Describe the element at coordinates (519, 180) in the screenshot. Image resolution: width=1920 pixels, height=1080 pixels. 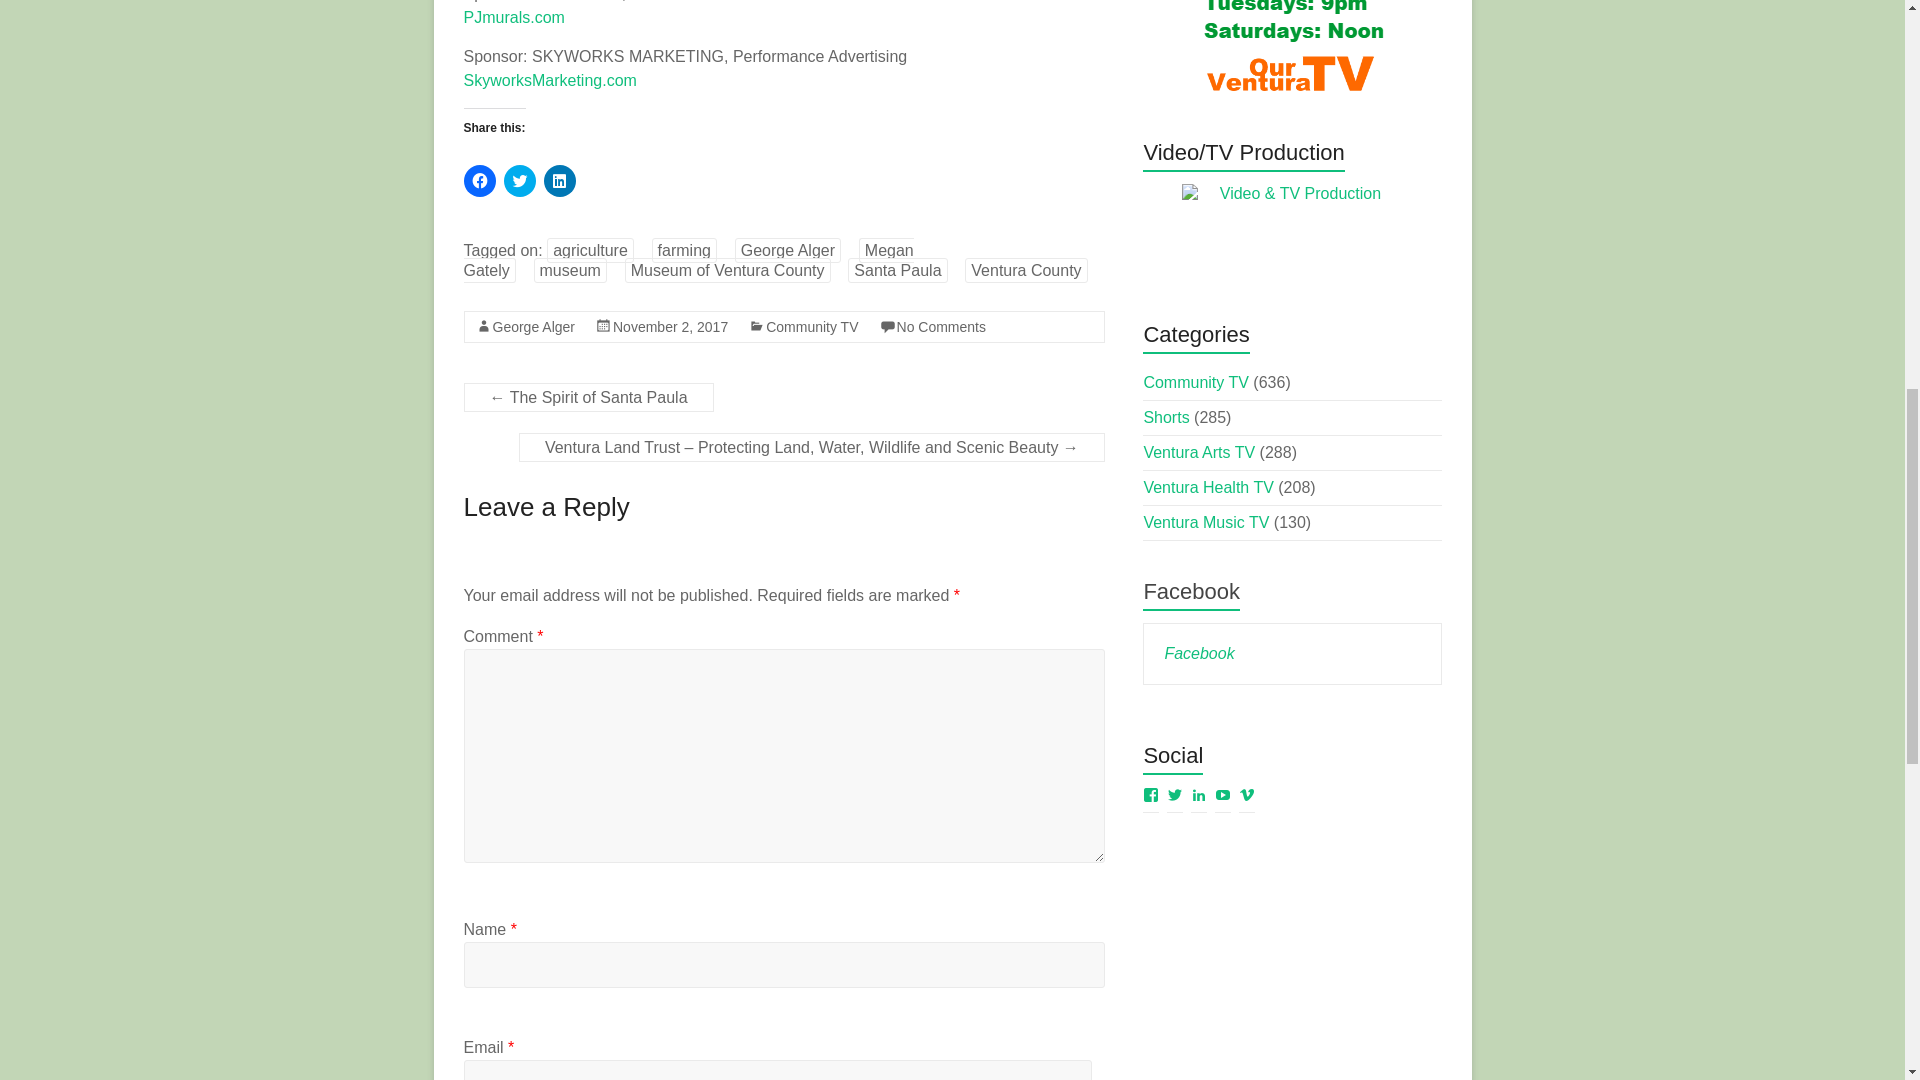
I see `Click to share on Twitter` at that location.